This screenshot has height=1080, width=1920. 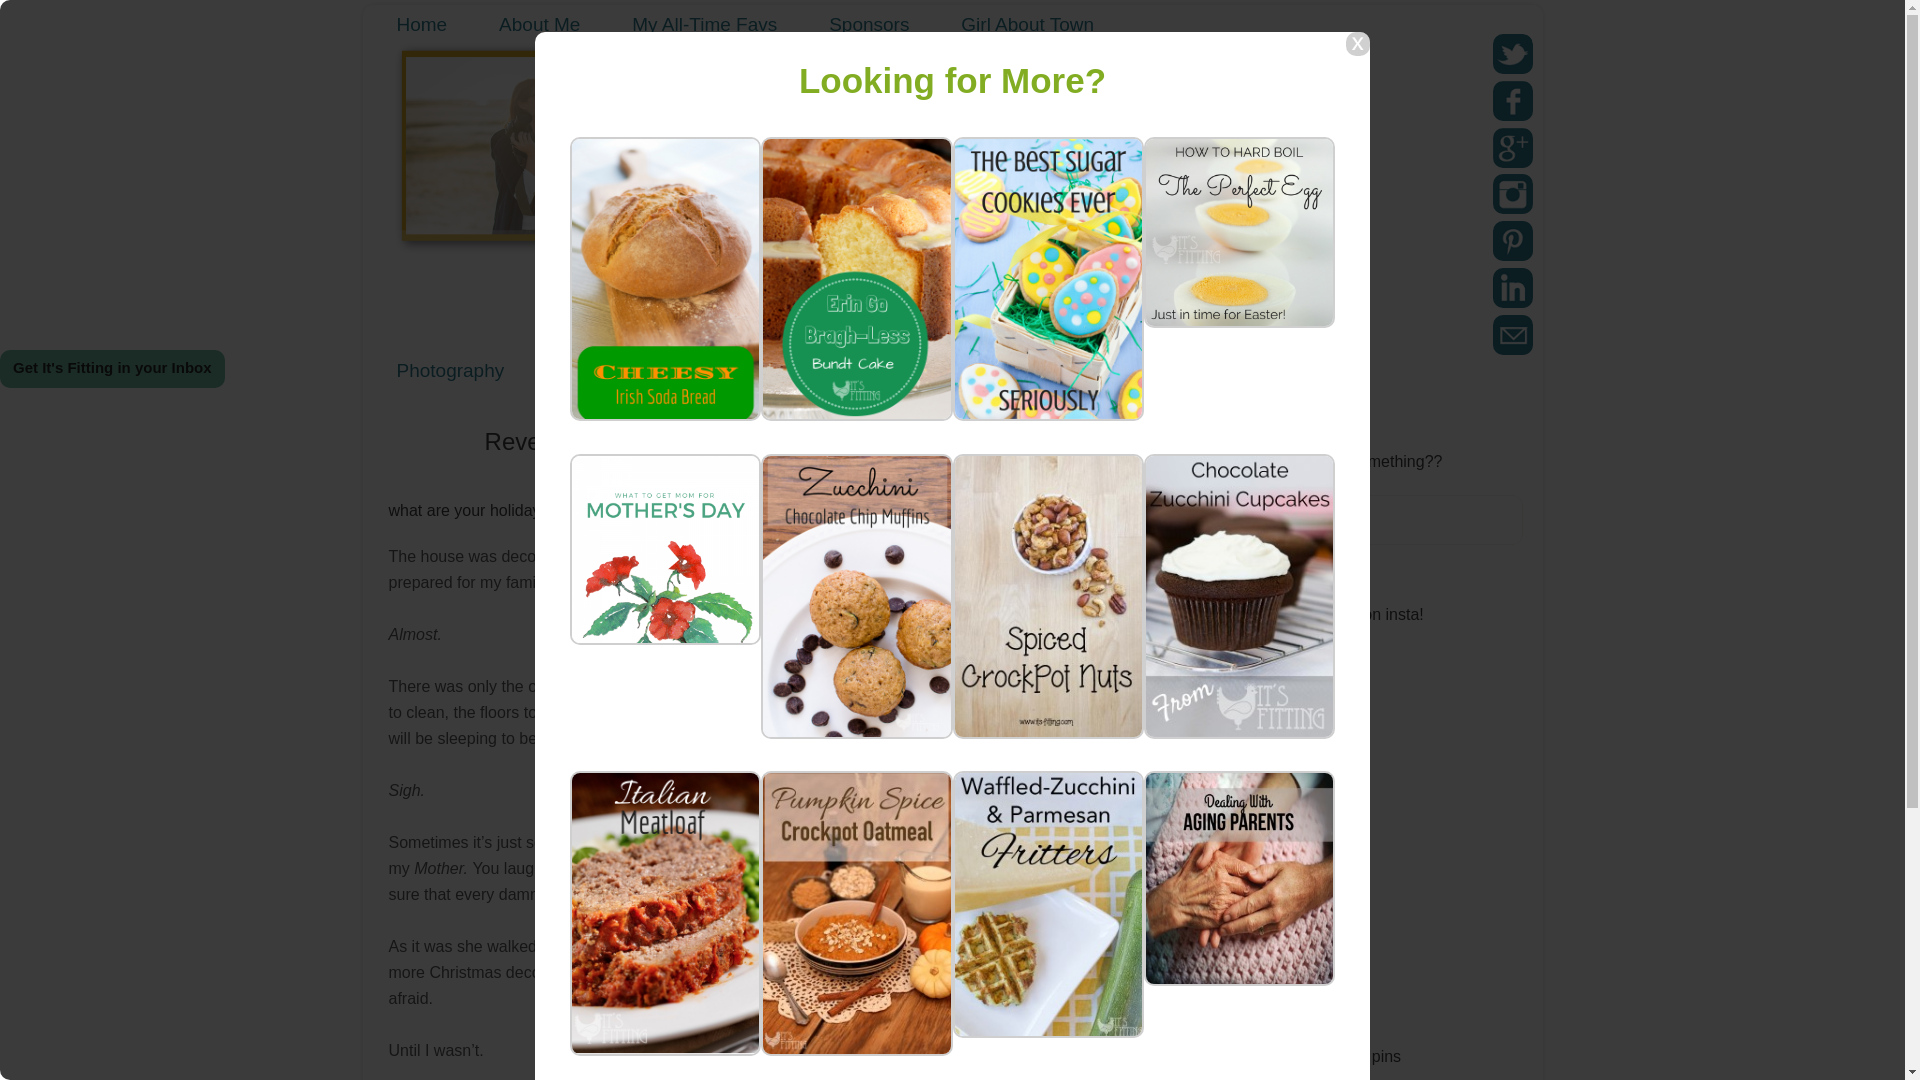 What do you see at coordinates (421, 24) in the screenshot?
I see `Home` at bounding box center [421, 24].